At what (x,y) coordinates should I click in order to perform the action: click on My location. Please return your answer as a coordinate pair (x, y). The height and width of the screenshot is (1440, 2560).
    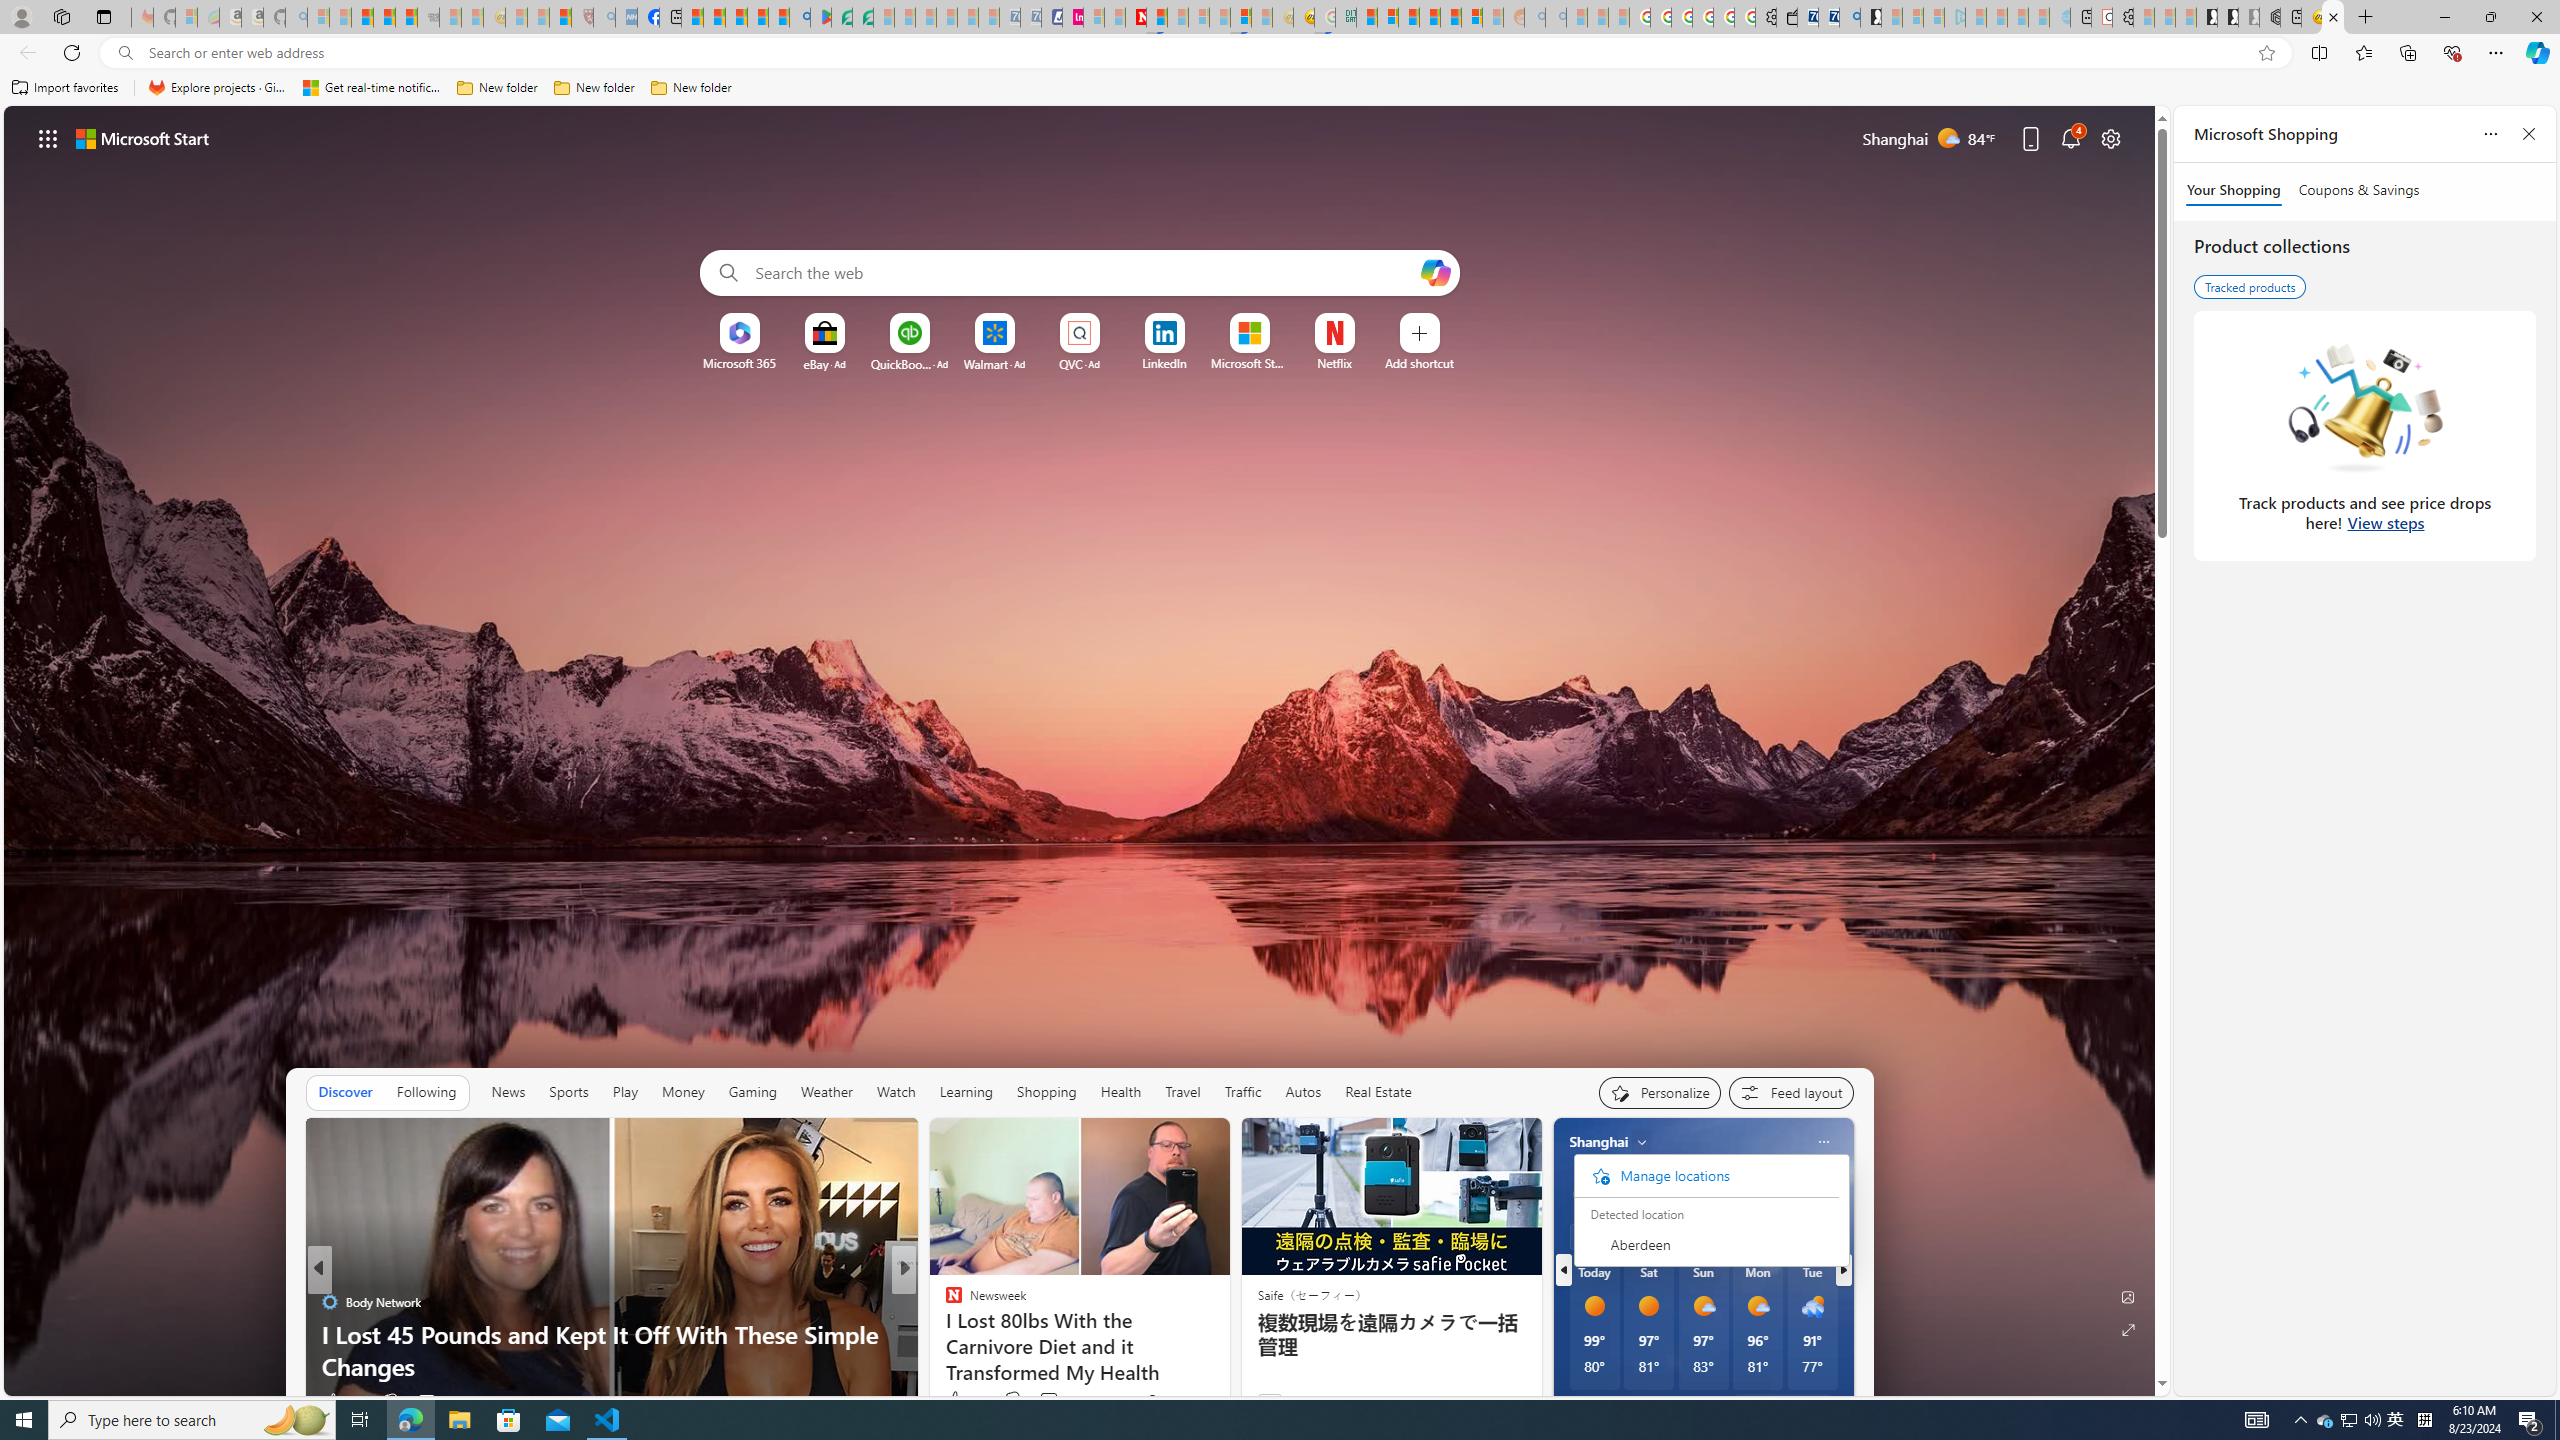
    Looking at the image, I should click on (1643, 1142).